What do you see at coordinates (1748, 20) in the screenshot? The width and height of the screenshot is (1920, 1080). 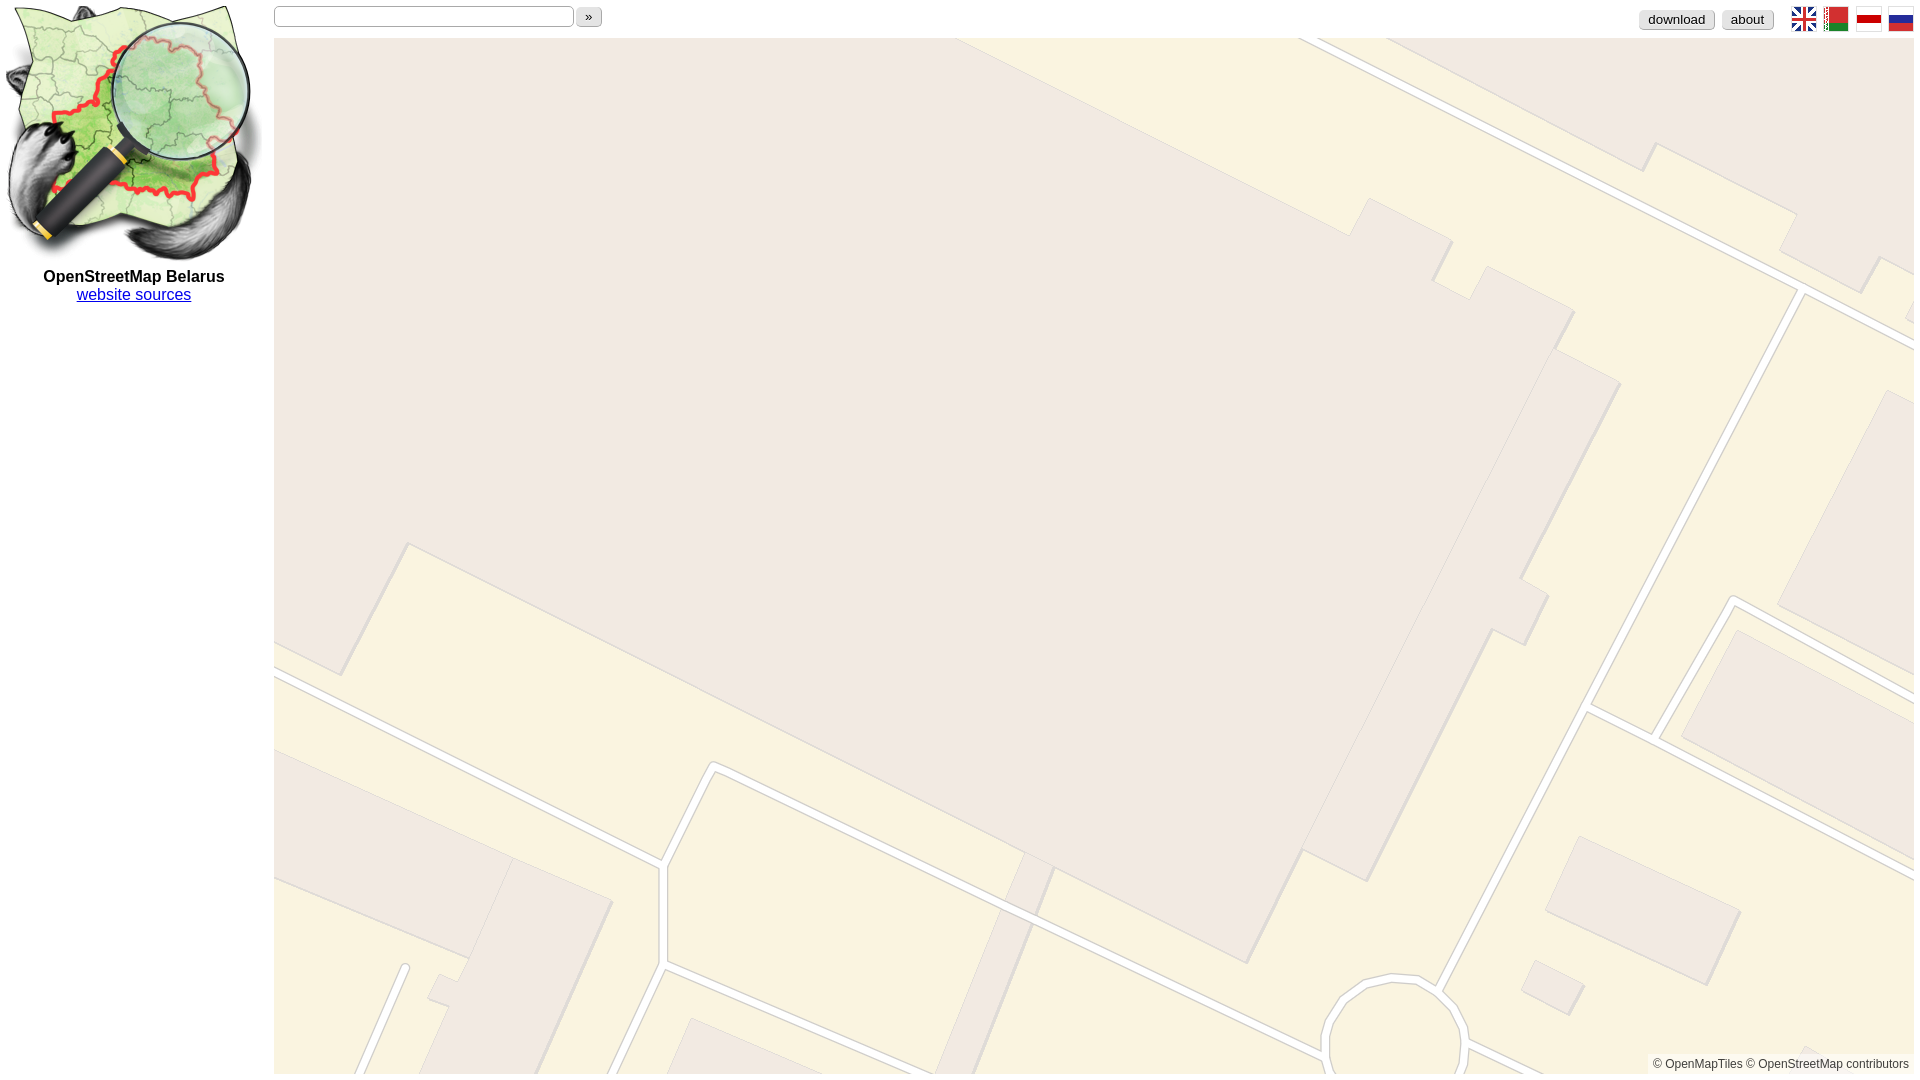 I see `about` at bounding box center [1748, 20].